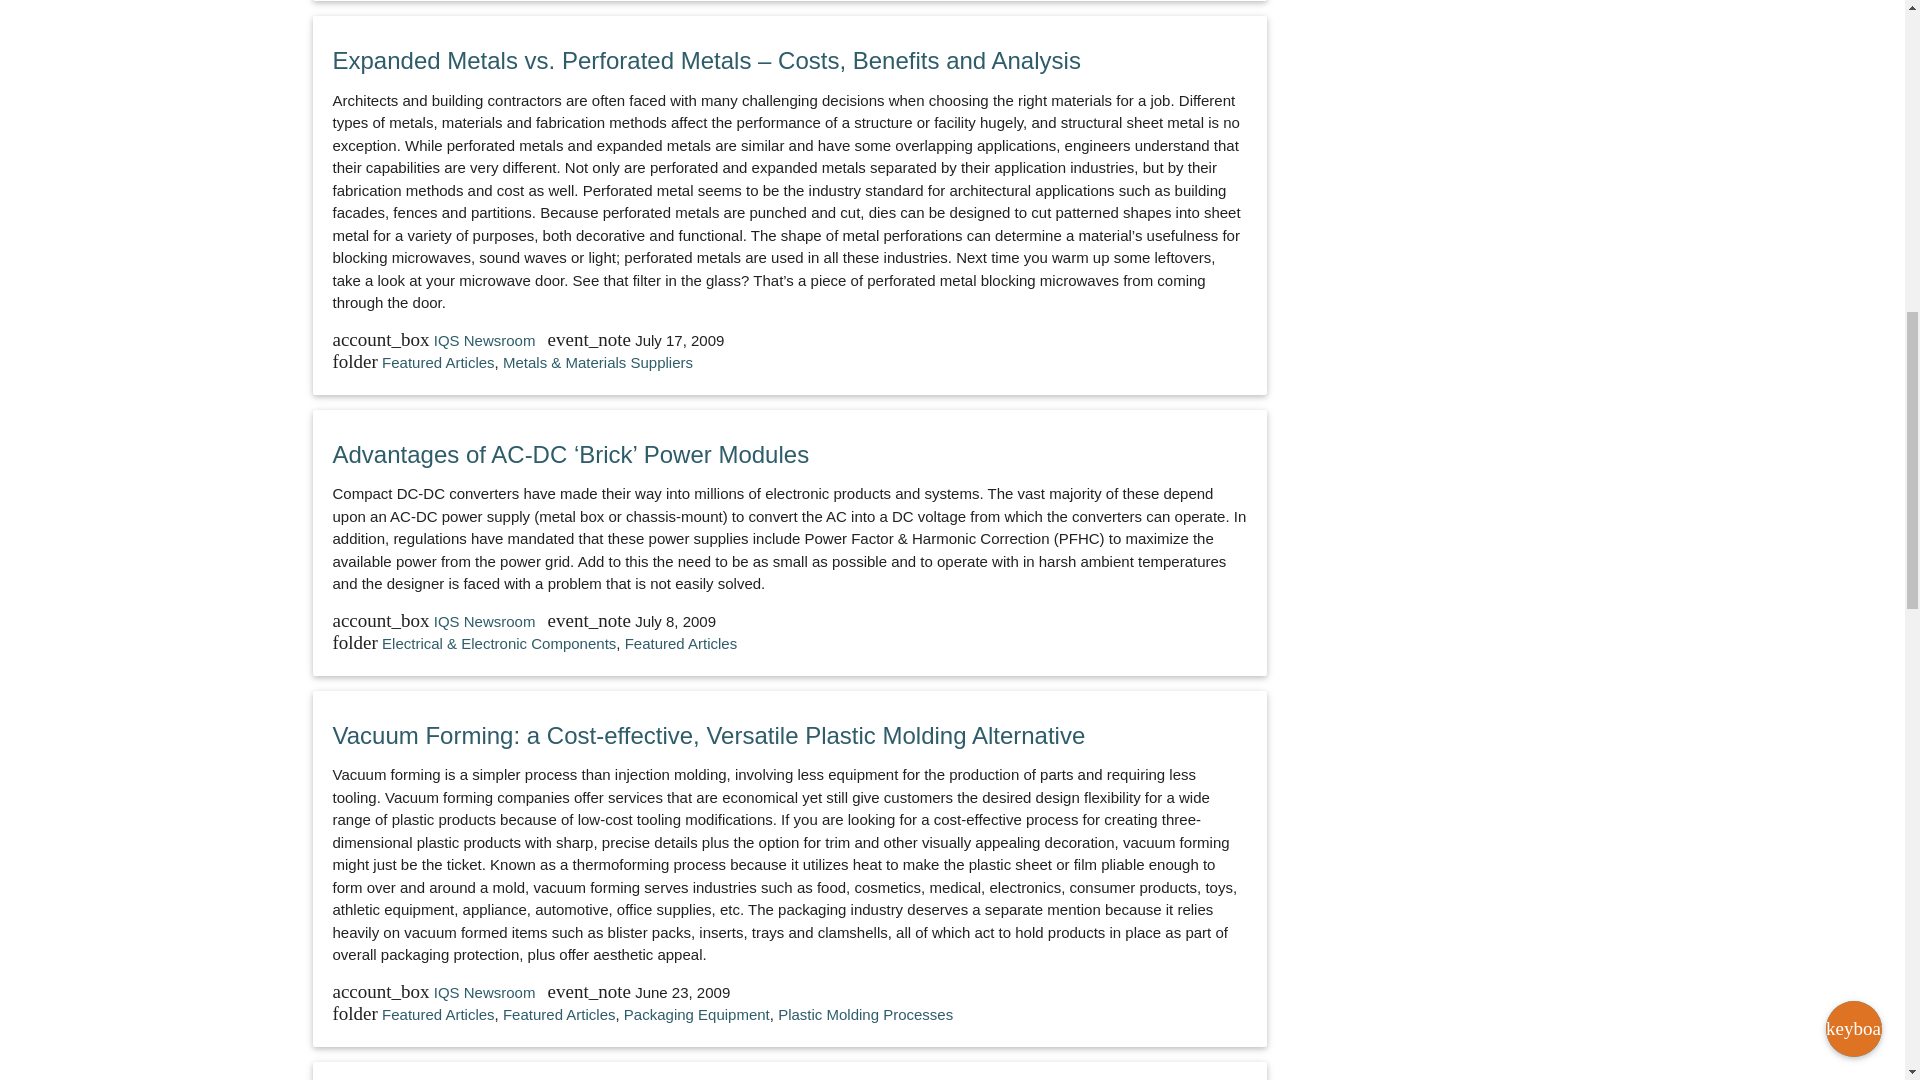 The width and height of the screenshot is (1920, 1080). What do you see at coordinates (864, 1014) in the screenshot?
I see `Plastic Molding Processes` at bounding box center [864, 1014].